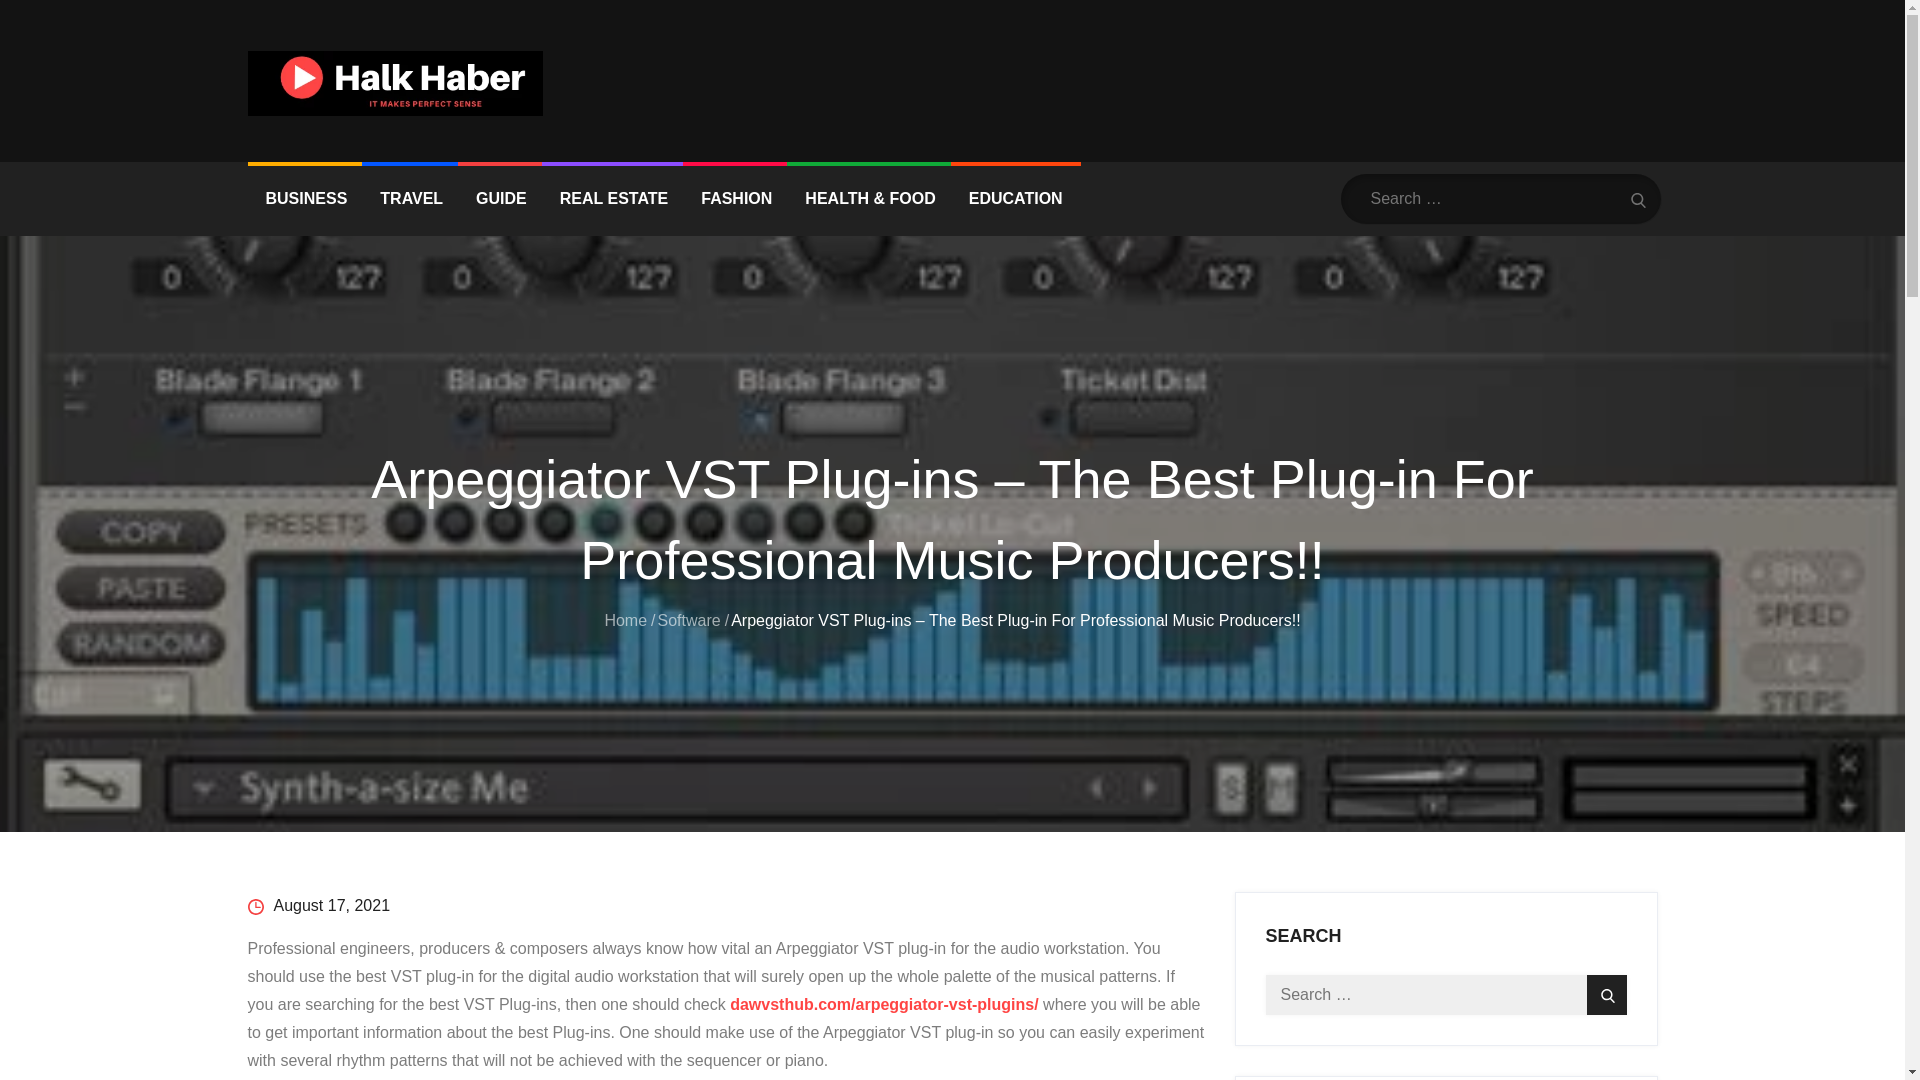  What do you see at coordinates (613, 199) in the screenshot?
I see `REAL ESTATE` at bounding box center [613, 199].